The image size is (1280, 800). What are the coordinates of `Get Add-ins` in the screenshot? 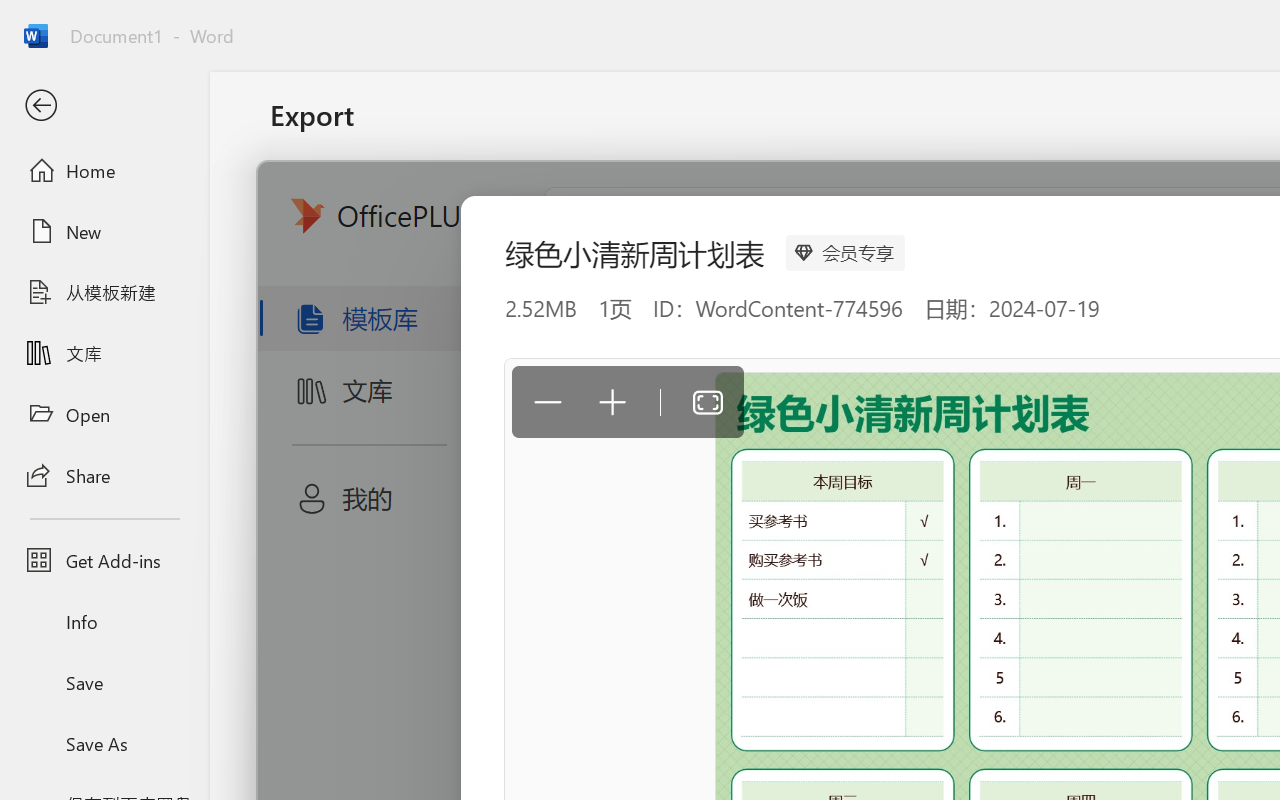 It's located at (104, 560).